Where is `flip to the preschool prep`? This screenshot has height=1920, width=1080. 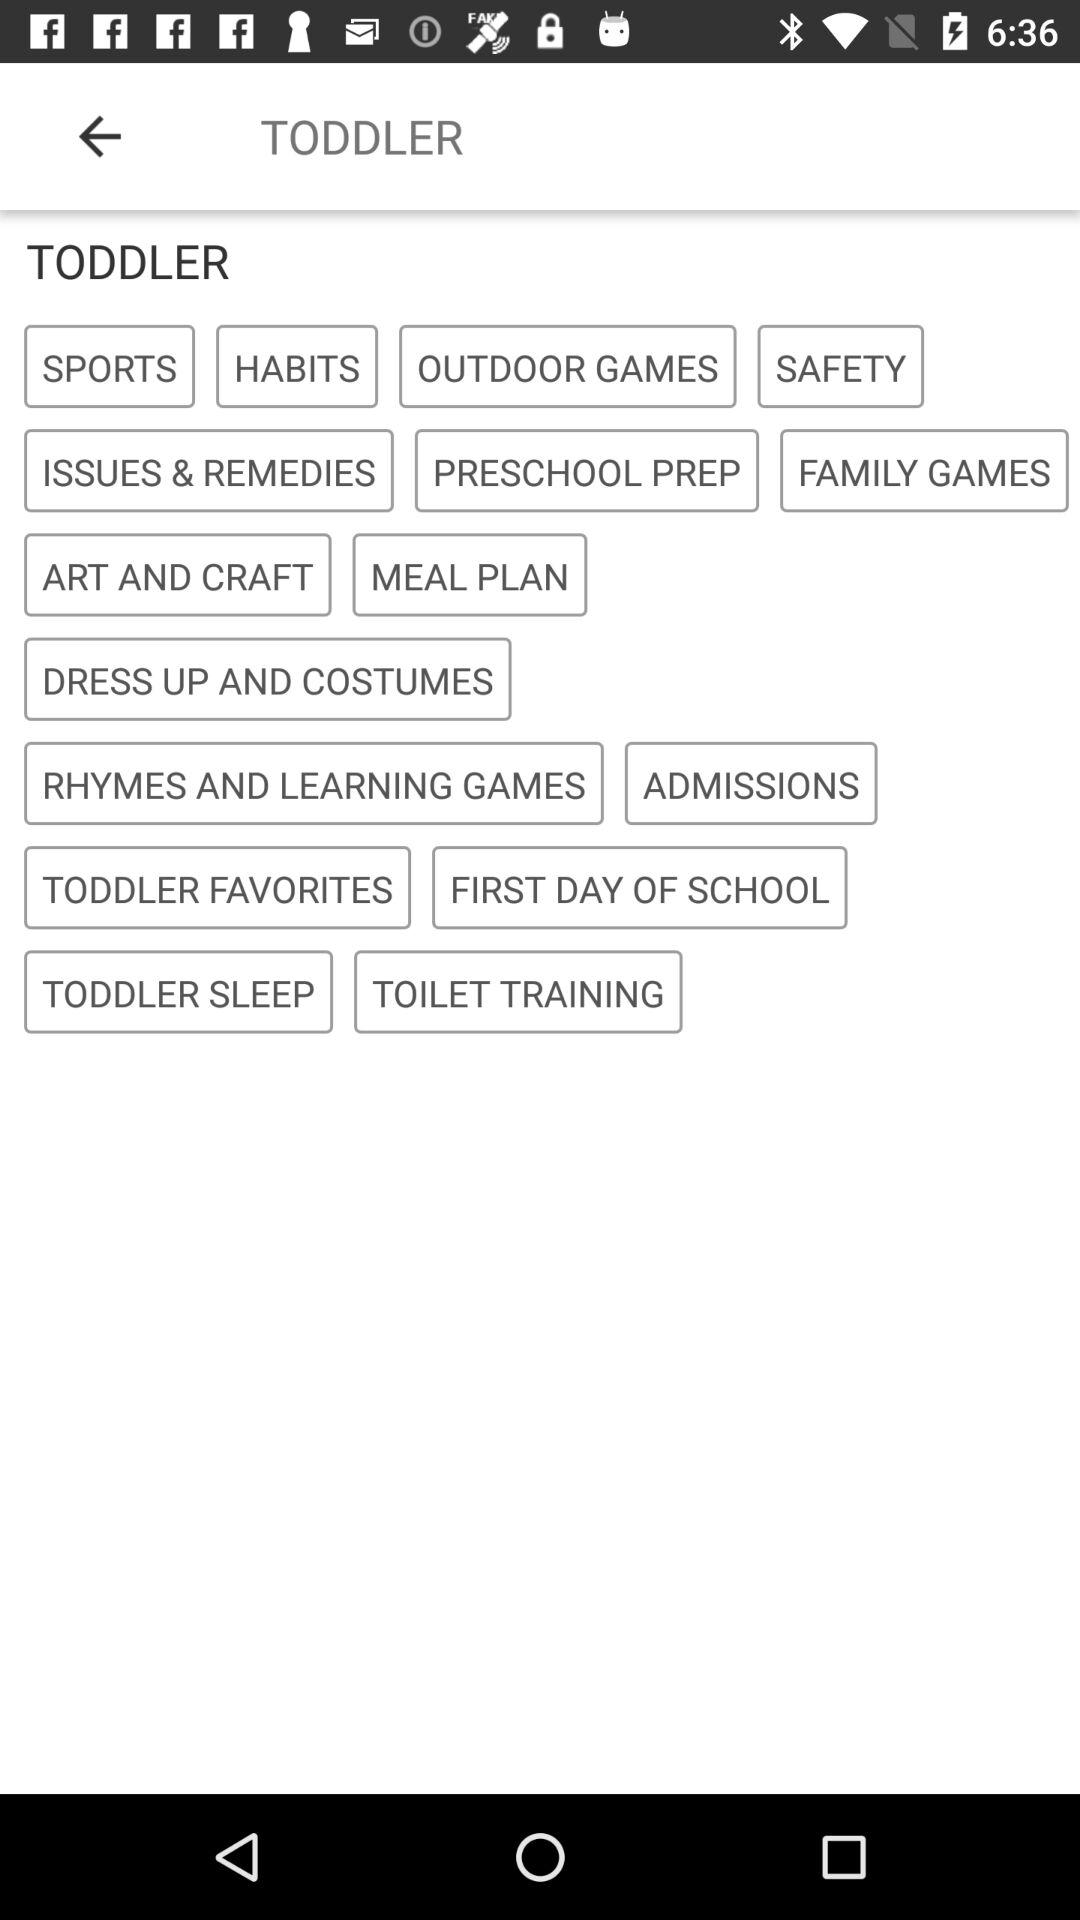 flip to the preschool prep is located at coordinates (586, 472).